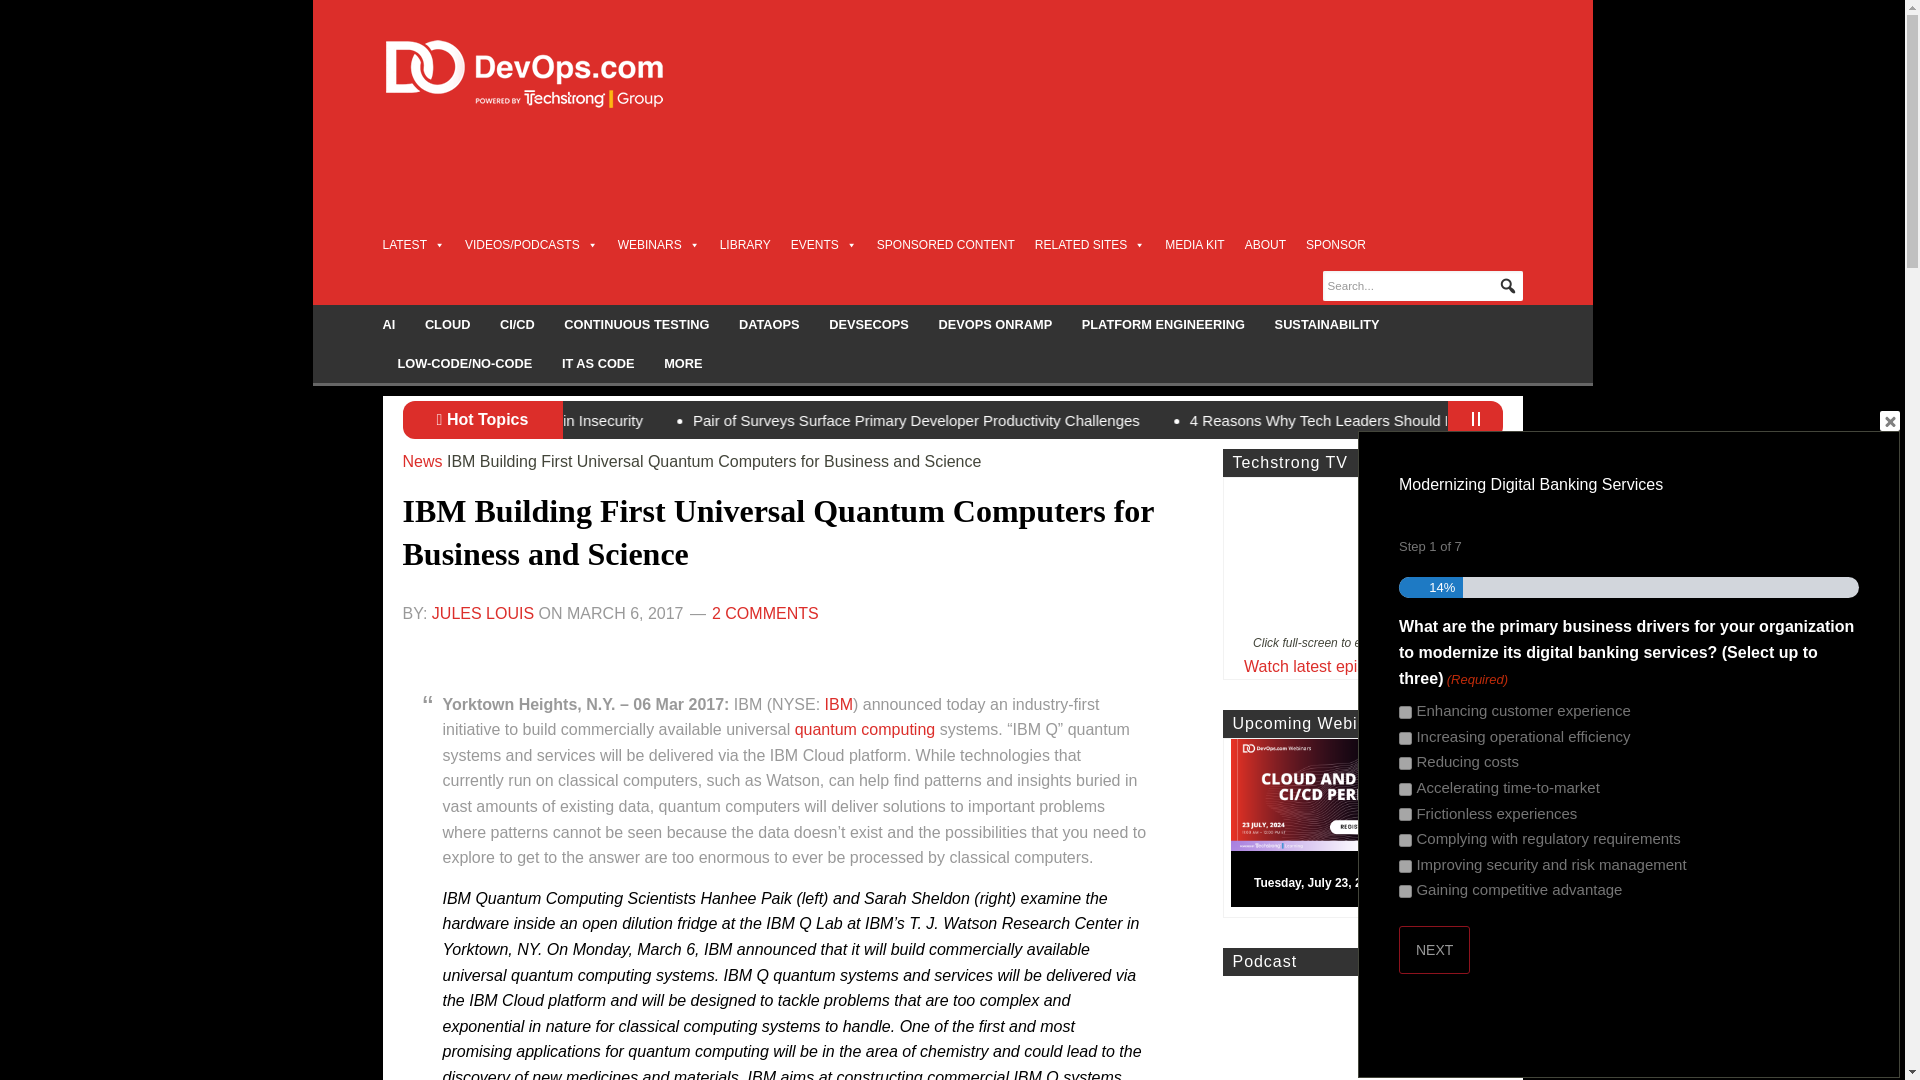 The height and width of the screenshot is (1080, 1920). What do you see at coordinates (659, 244) in the screenshot?
I see `WEBINARS` at bounding box center [659, 244].